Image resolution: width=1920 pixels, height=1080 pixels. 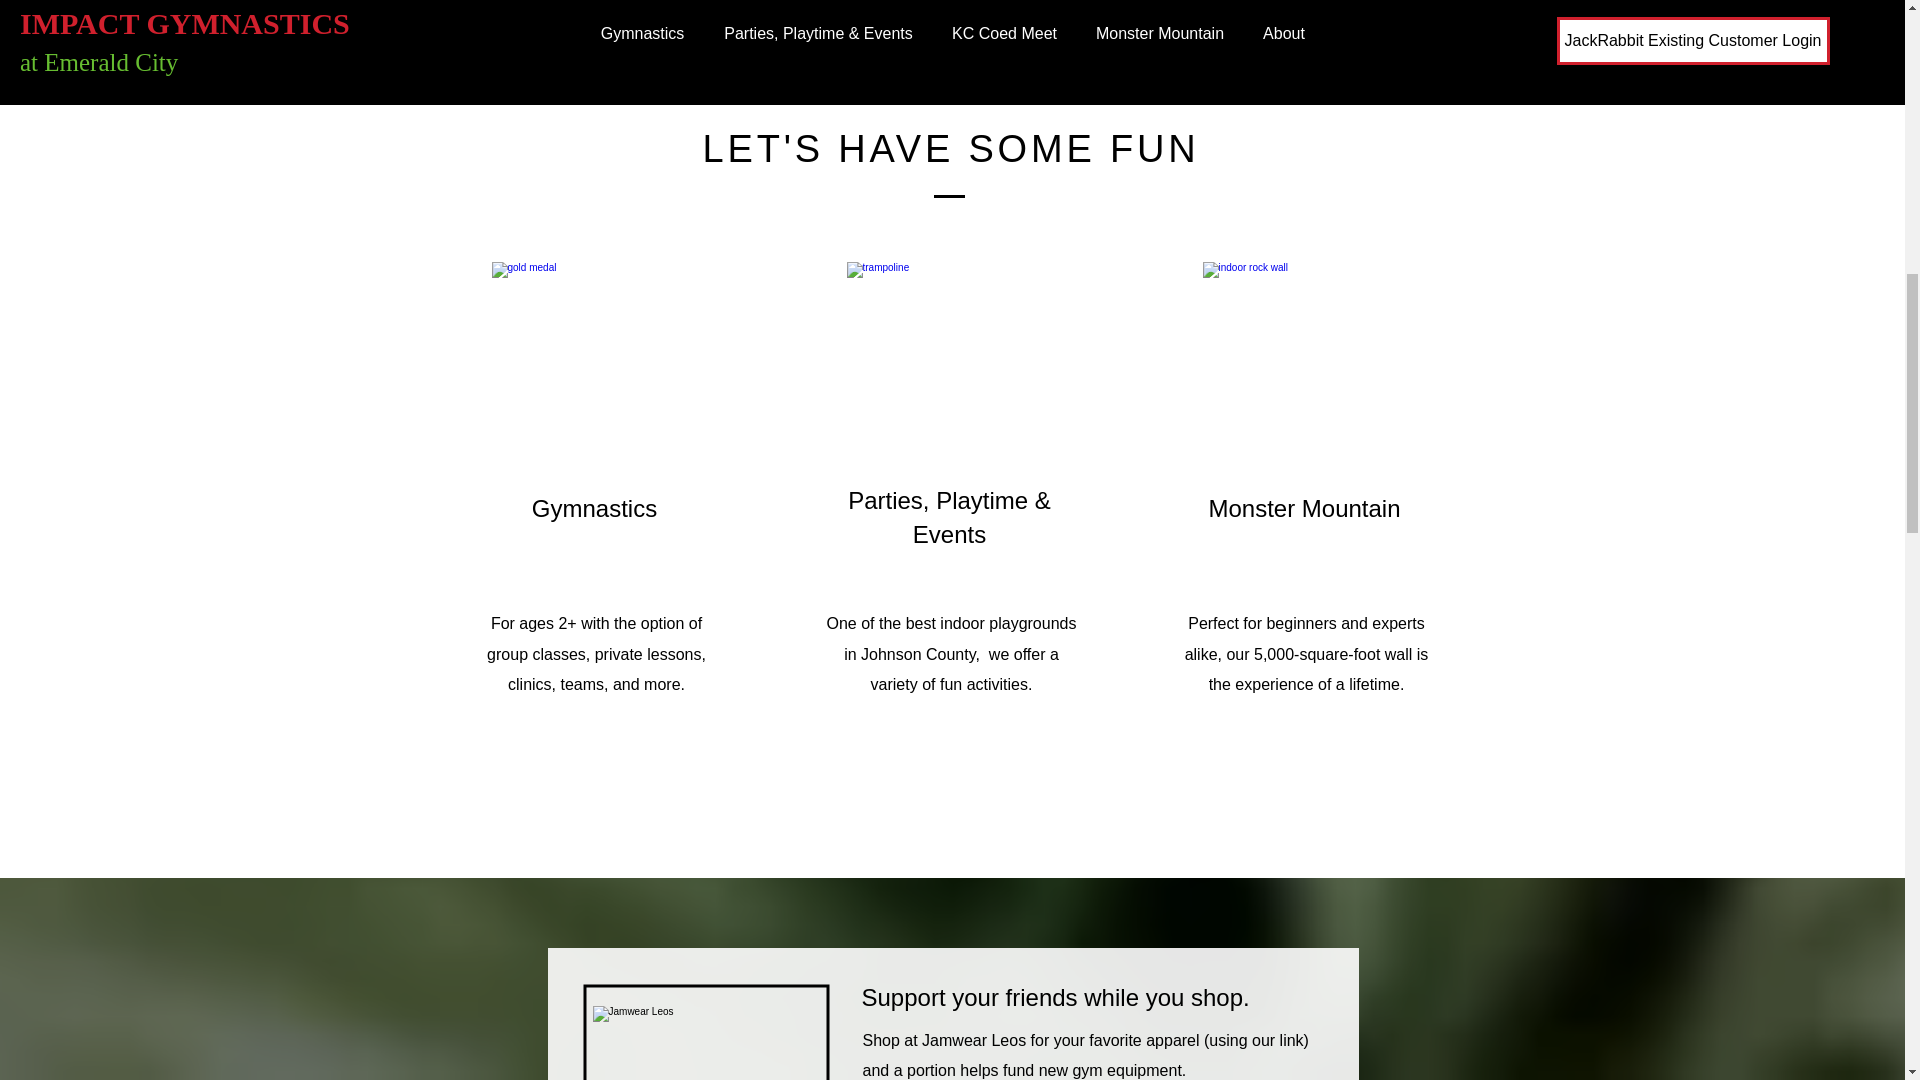 What do you see at coordinates (1666, 4) in the screenshot?
I see `Get Climbing` at bounding box center [1666, 4].